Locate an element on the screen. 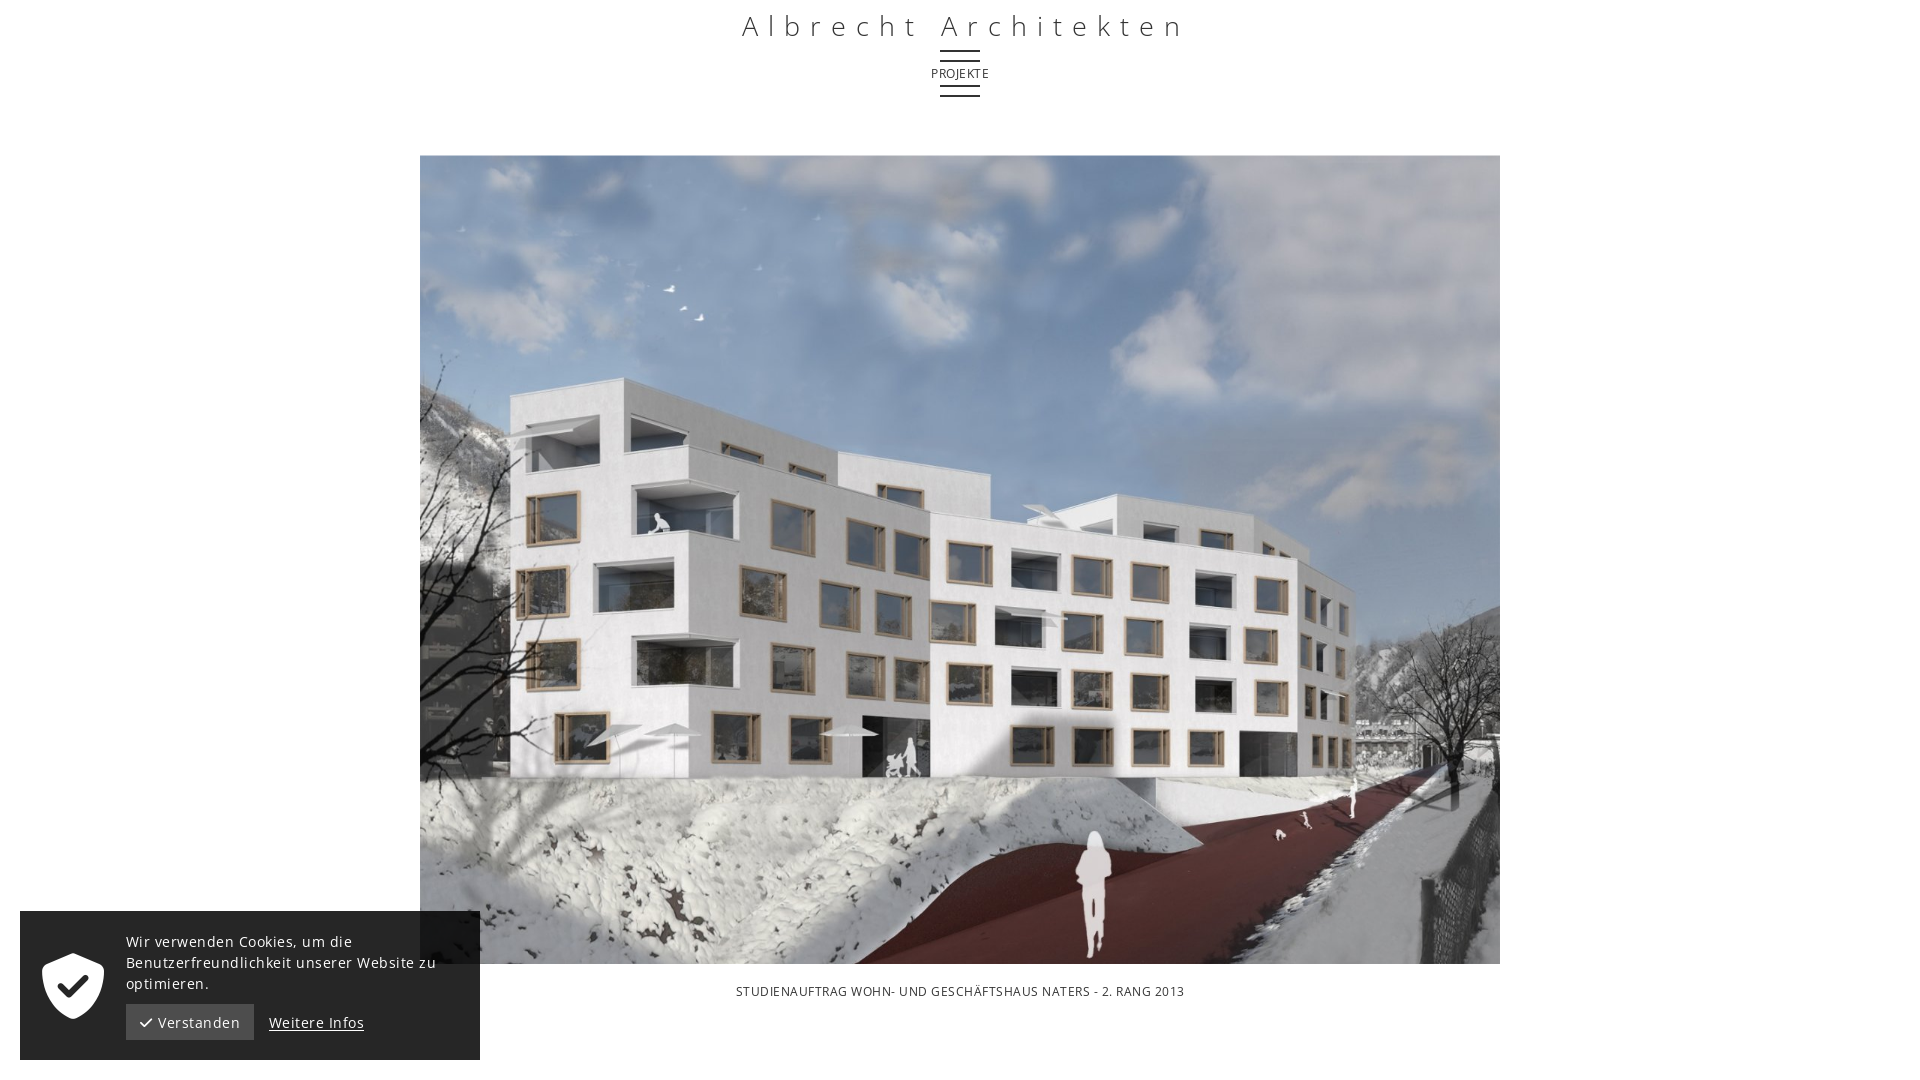 Image resolution: width=1920 pixels, height=1080 pixels. Weitere Infos is located at coordinates (316, 1022).